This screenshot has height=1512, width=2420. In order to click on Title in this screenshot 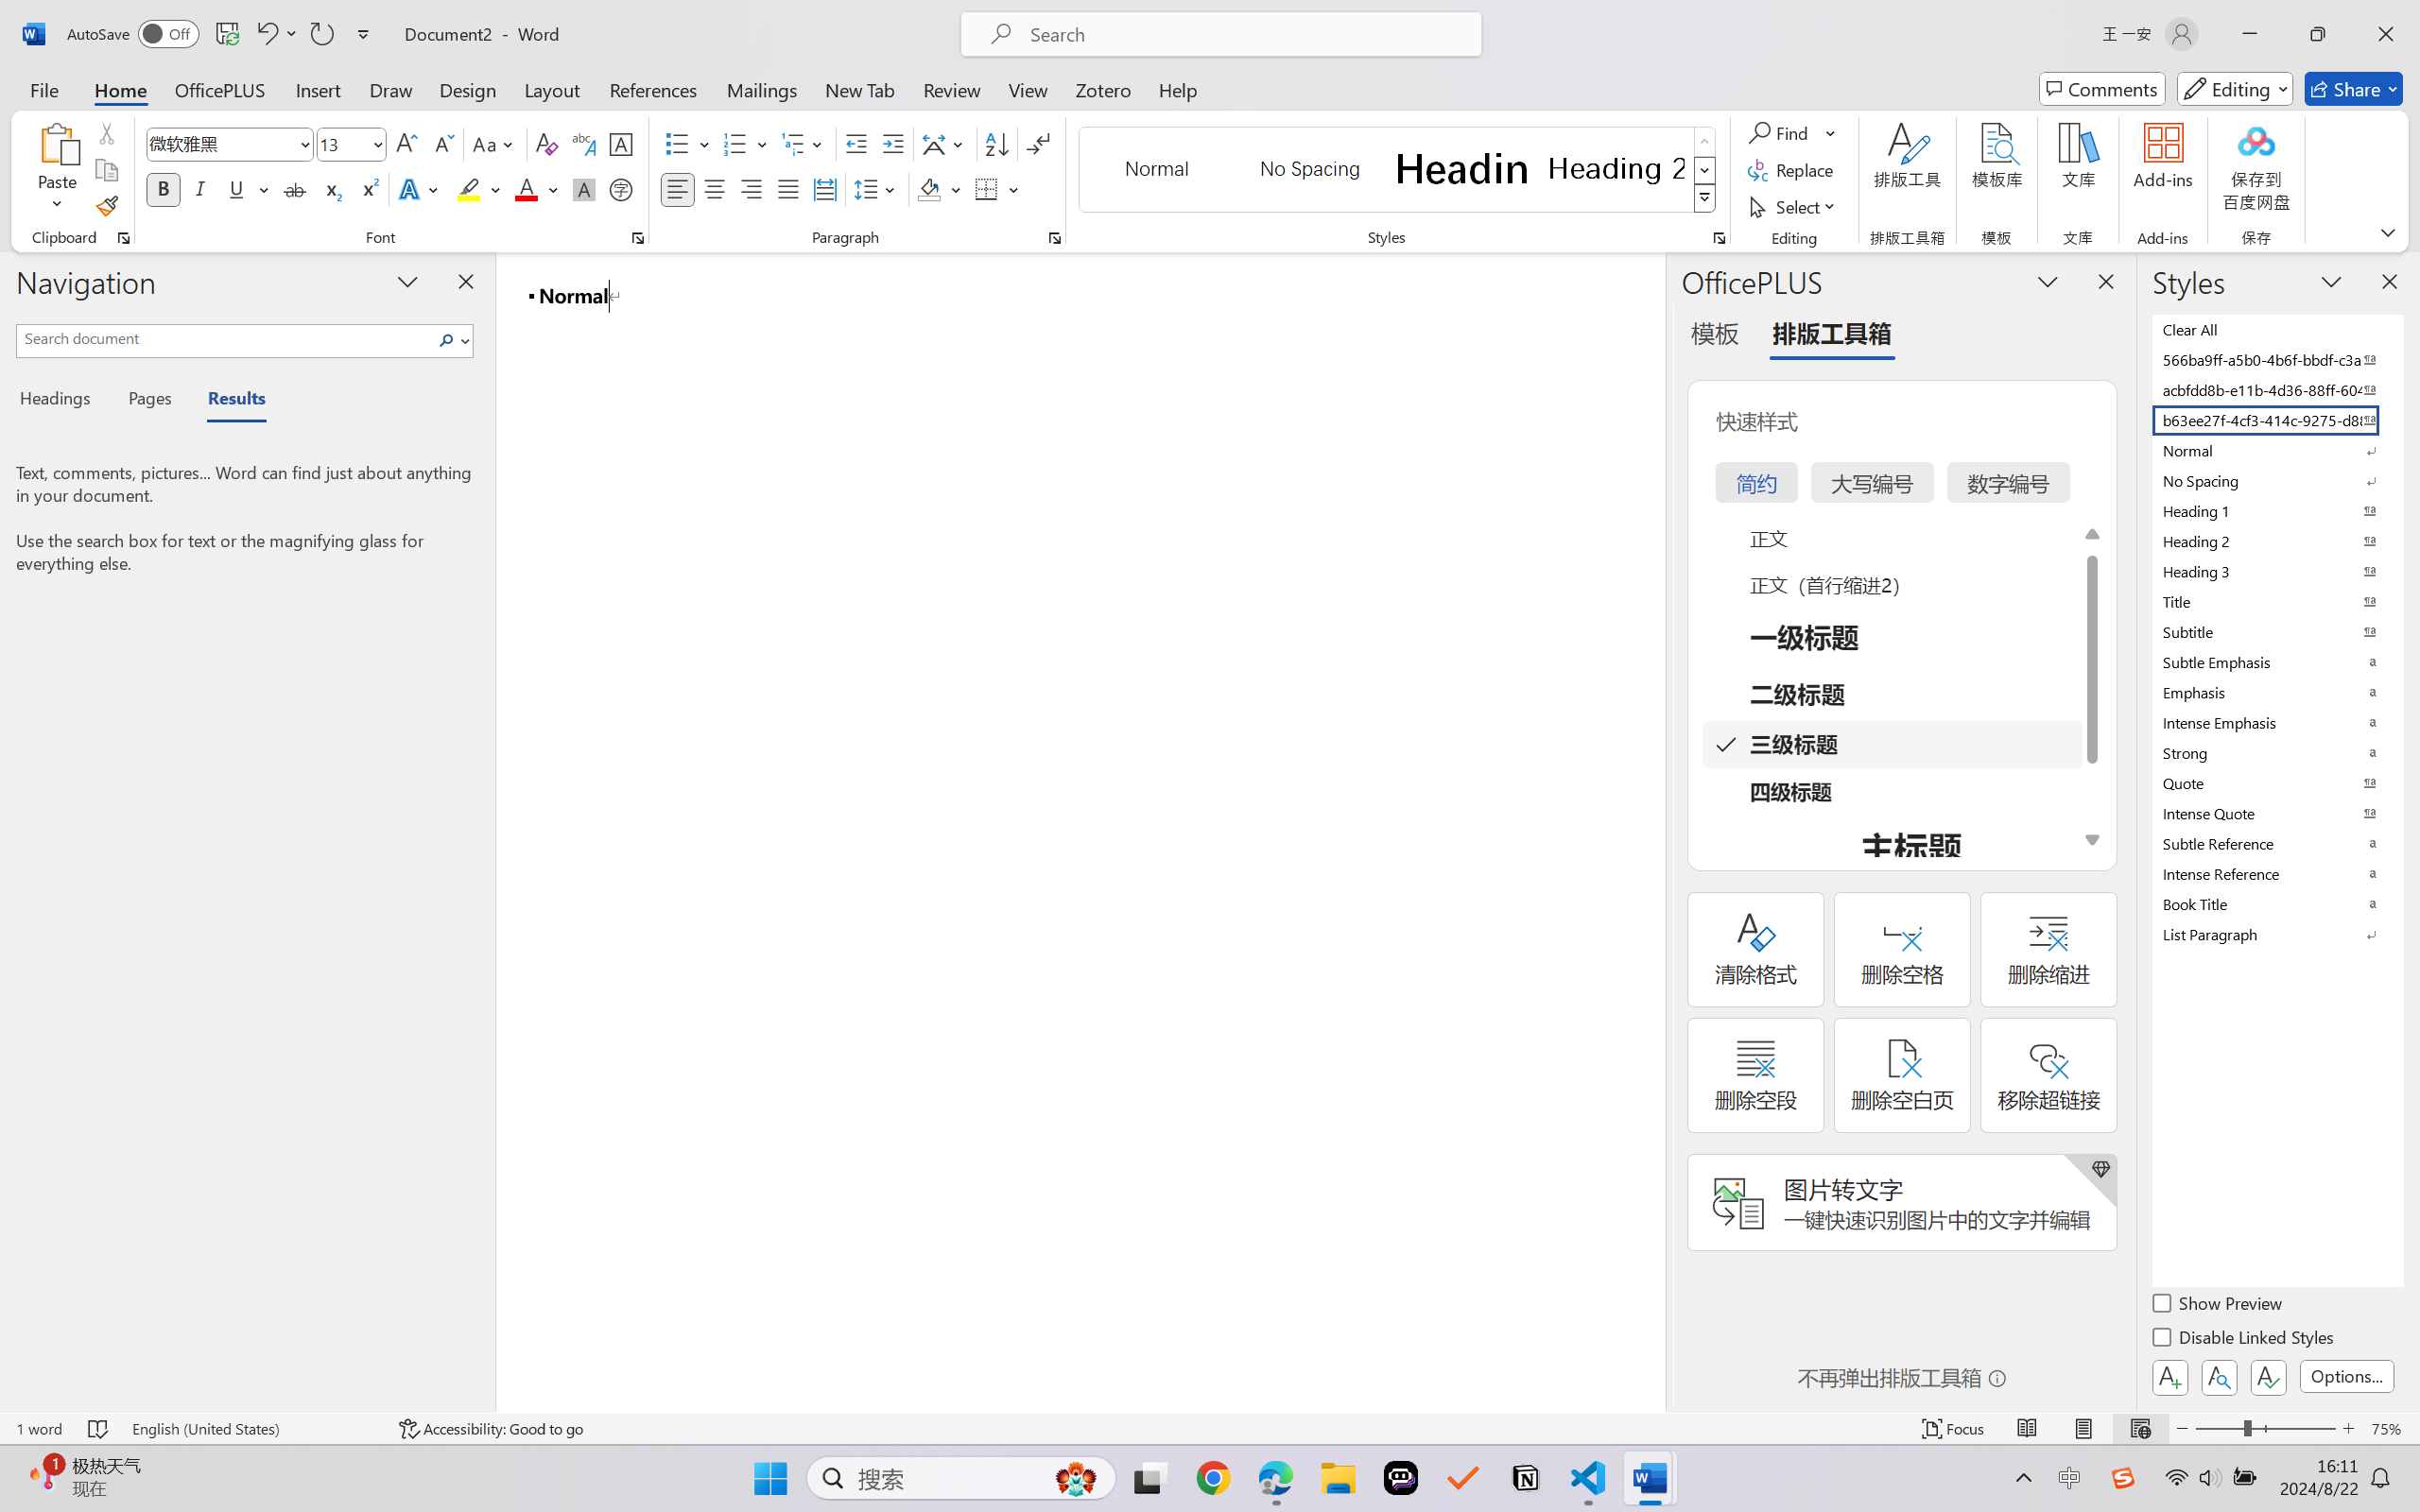, I will do `click(2276, 601)`.